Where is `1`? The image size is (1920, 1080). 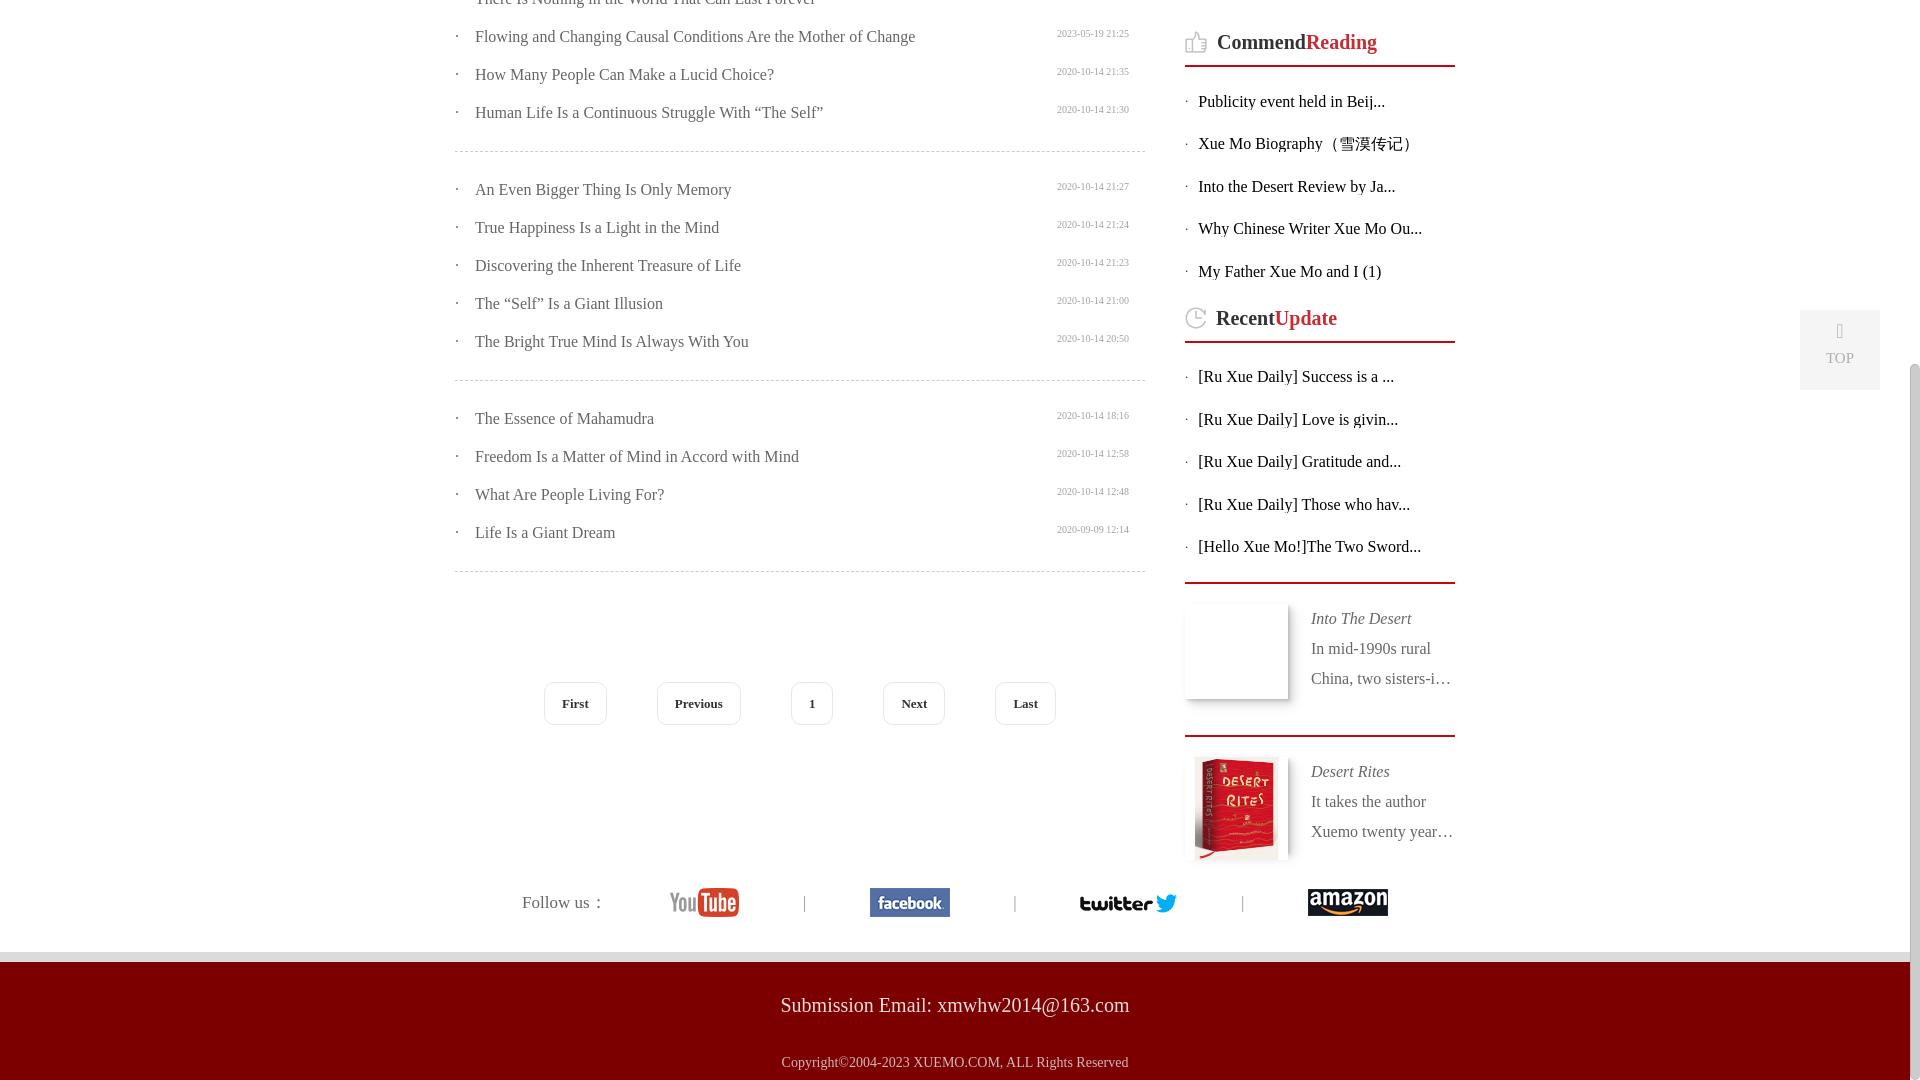 1 is located at coordinates (812, 702).